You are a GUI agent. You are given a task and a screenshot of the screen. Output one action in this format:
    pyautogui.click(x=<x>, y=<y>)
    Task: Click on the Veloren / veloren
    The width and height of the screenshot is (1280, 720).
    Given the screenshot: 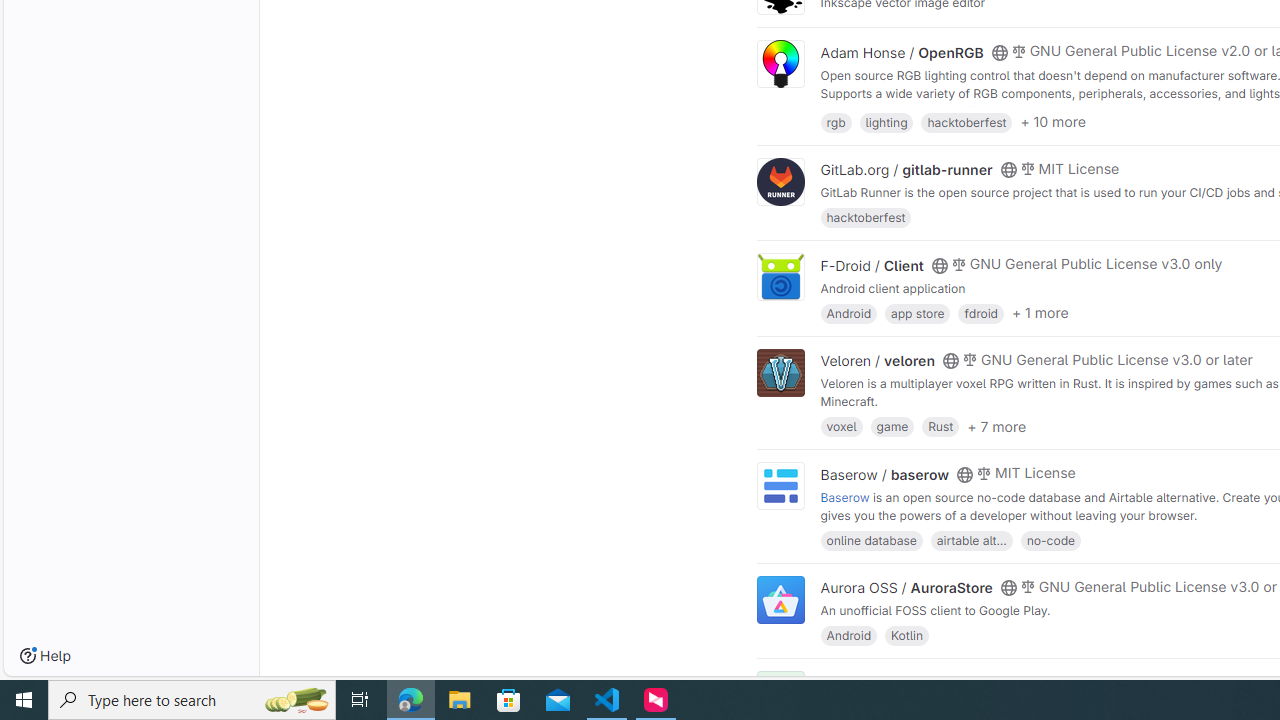 What is the action you would take?
    pyautogui.click(x=878, y=361)
    